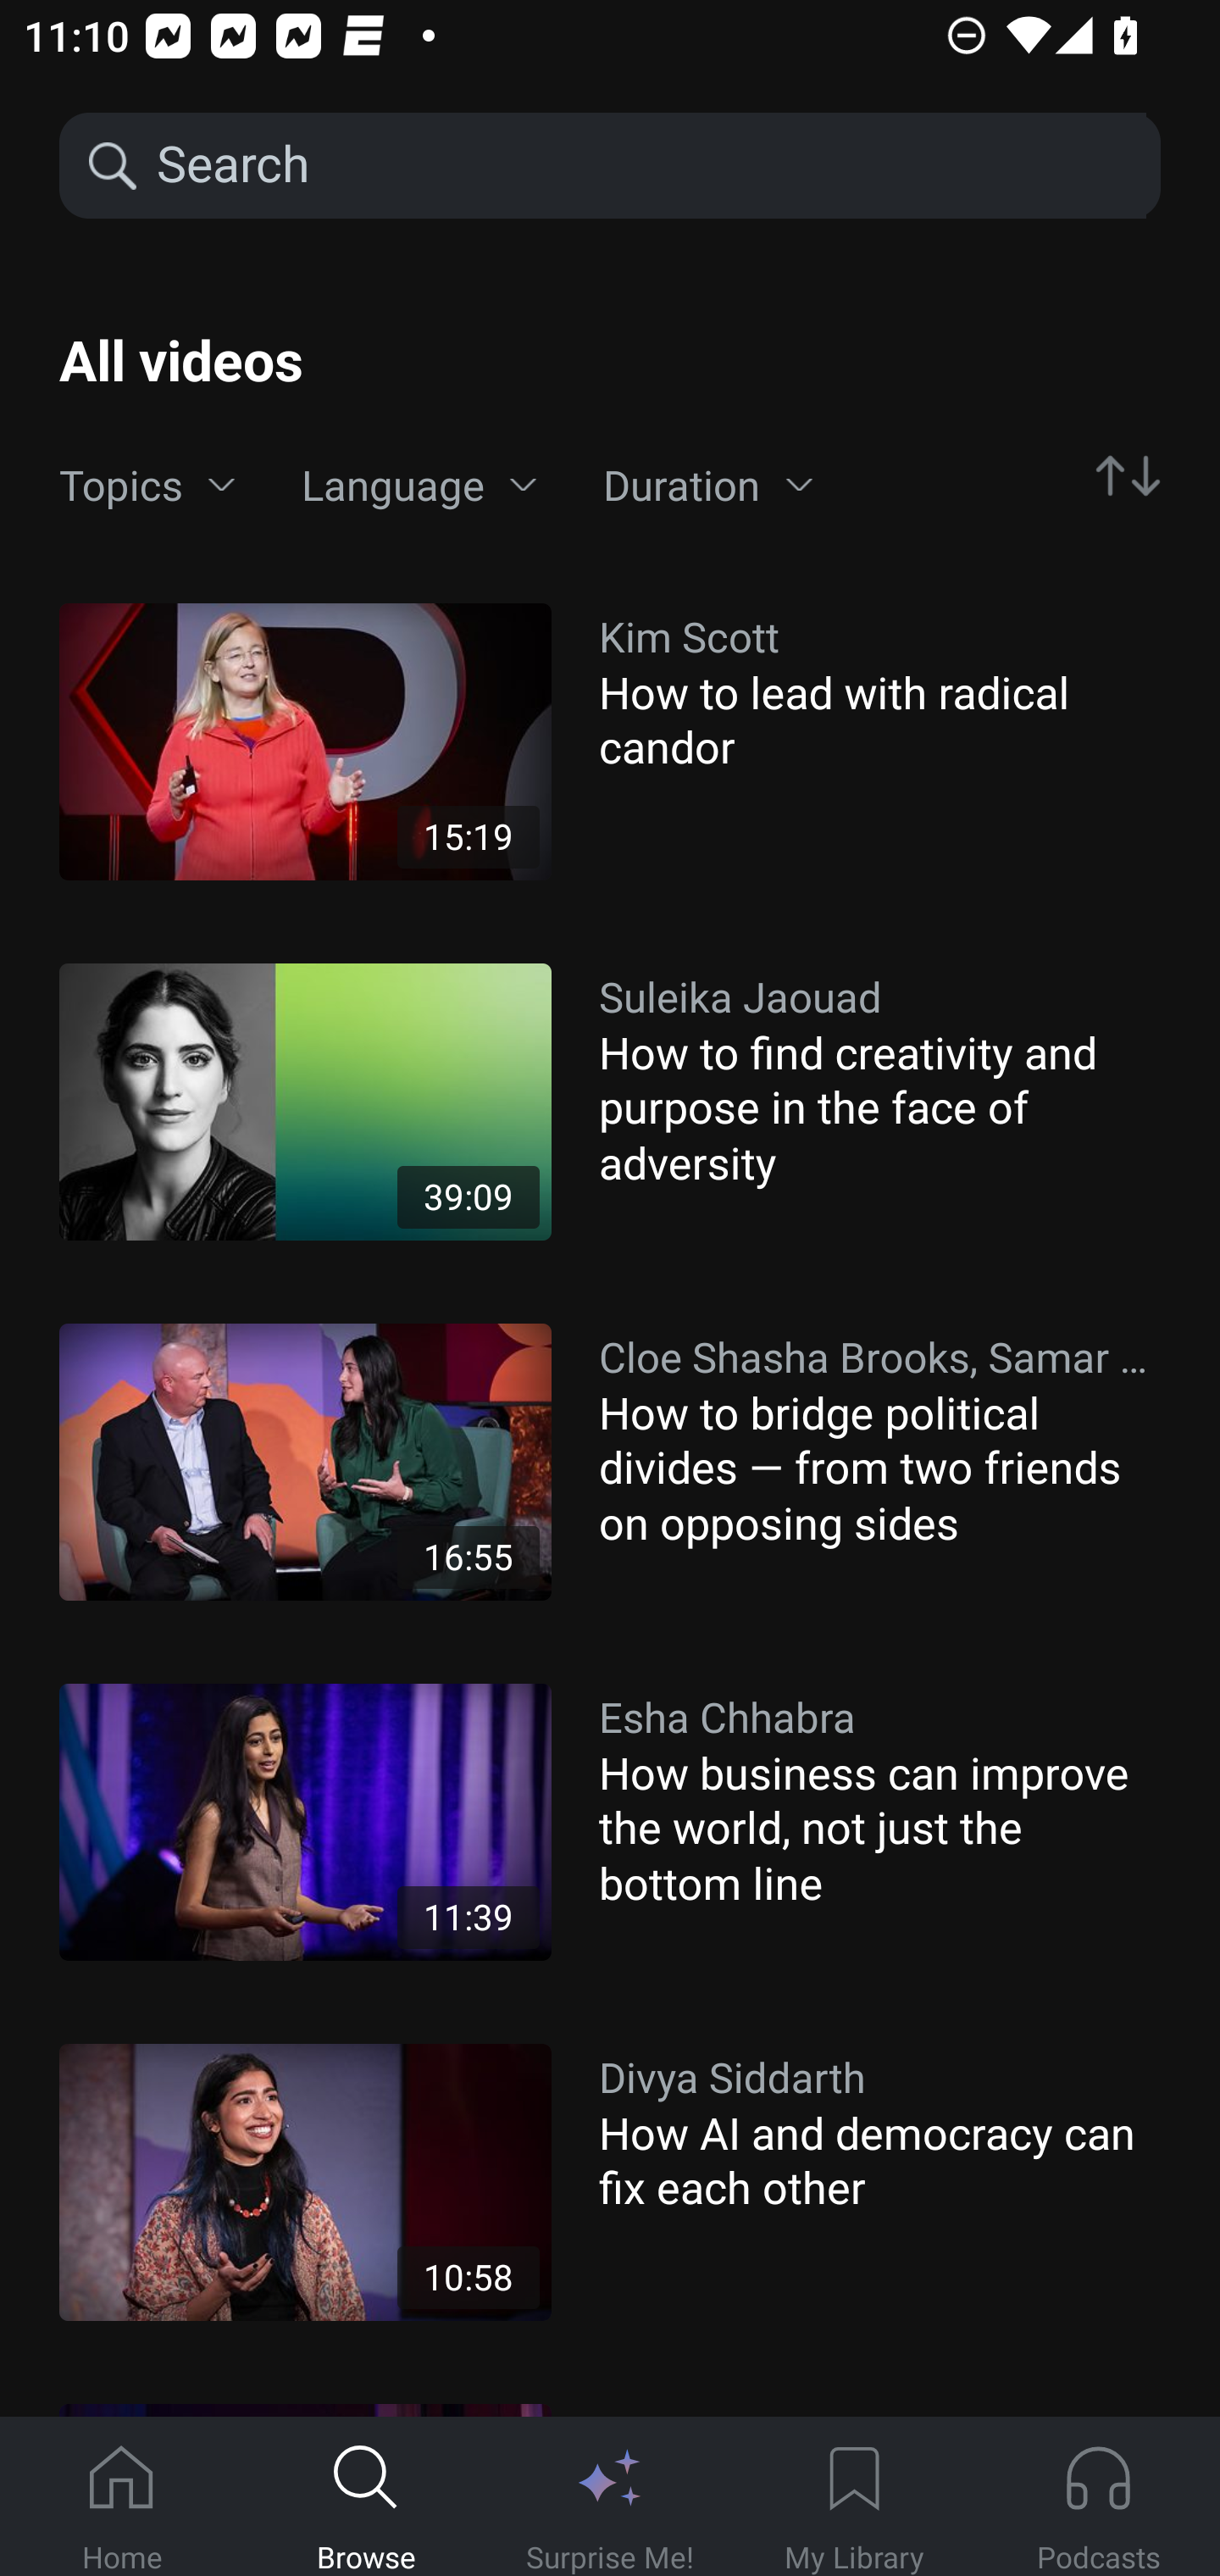  Describe the element at coordinates (708, 486) in the screenshot. I see `Duration` at that location.